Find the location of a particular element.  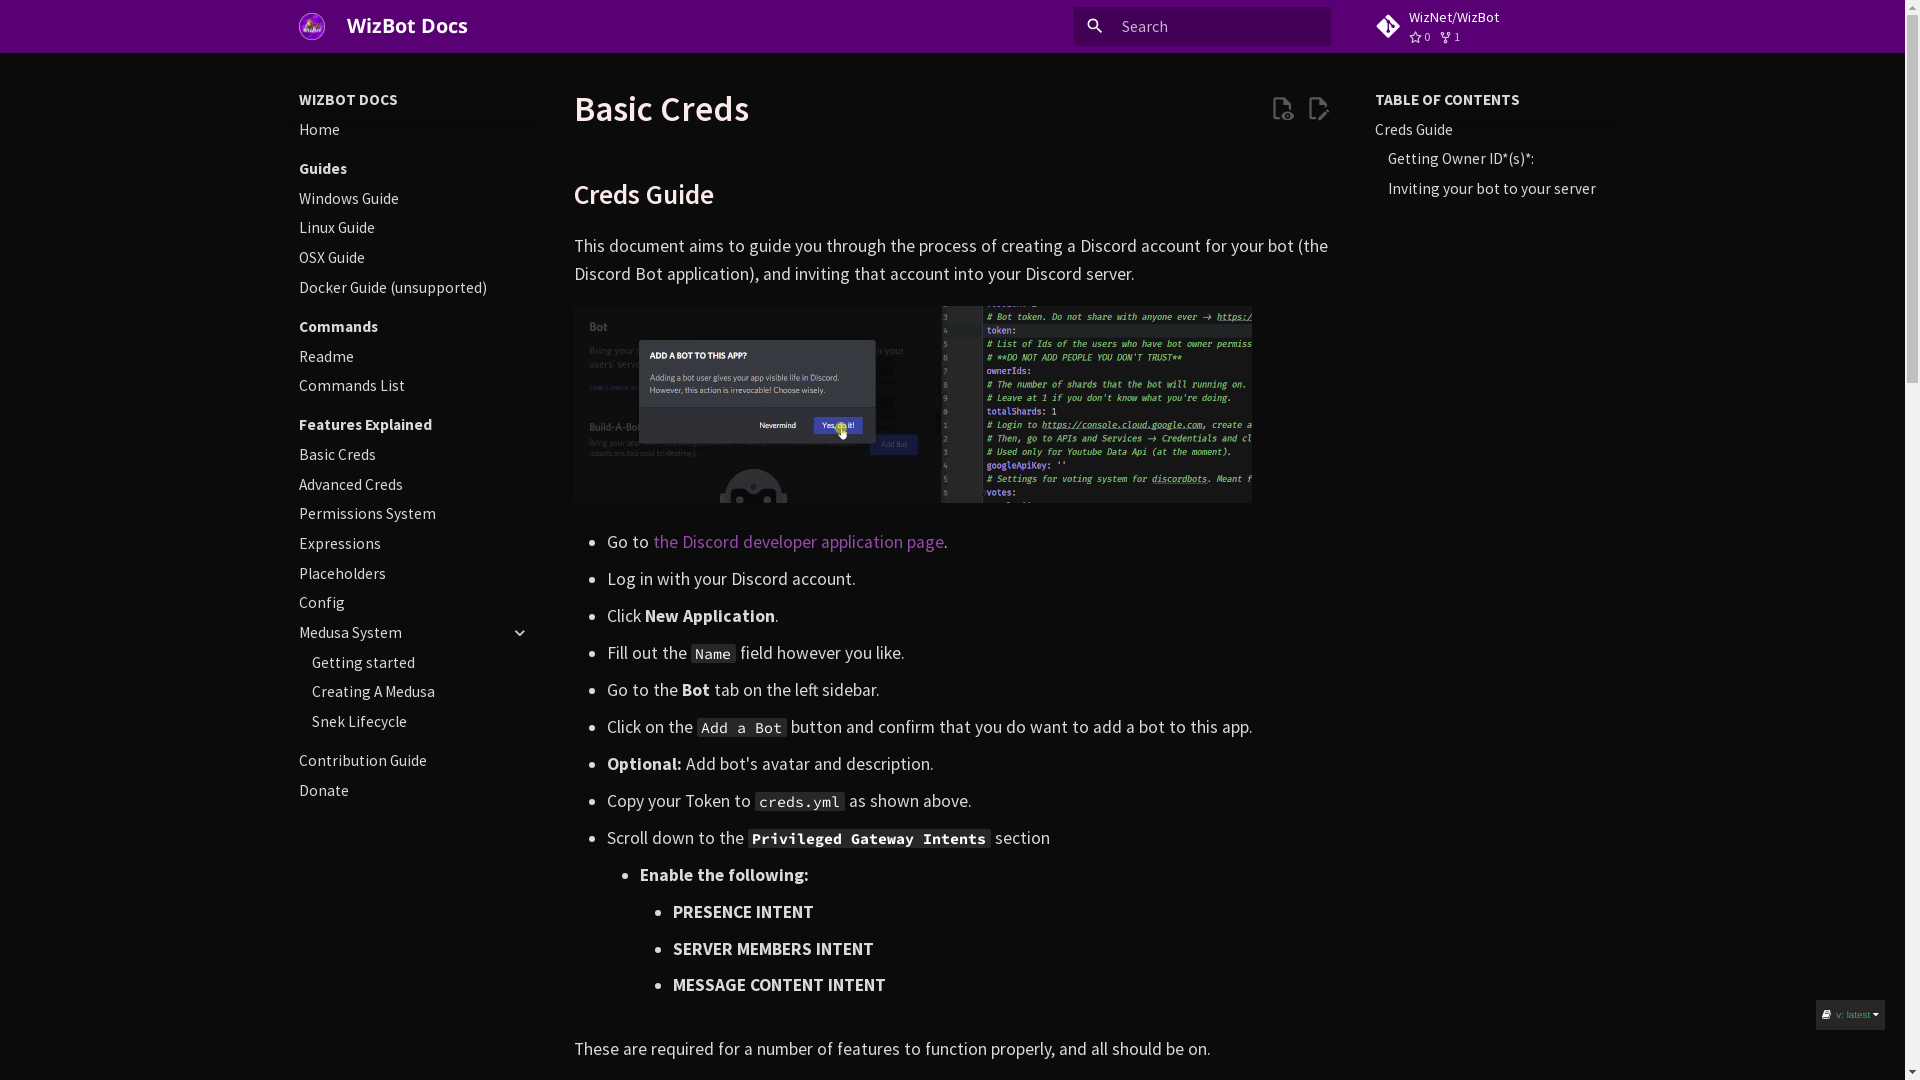

Basic Creds is located at coordinates (414, 455).